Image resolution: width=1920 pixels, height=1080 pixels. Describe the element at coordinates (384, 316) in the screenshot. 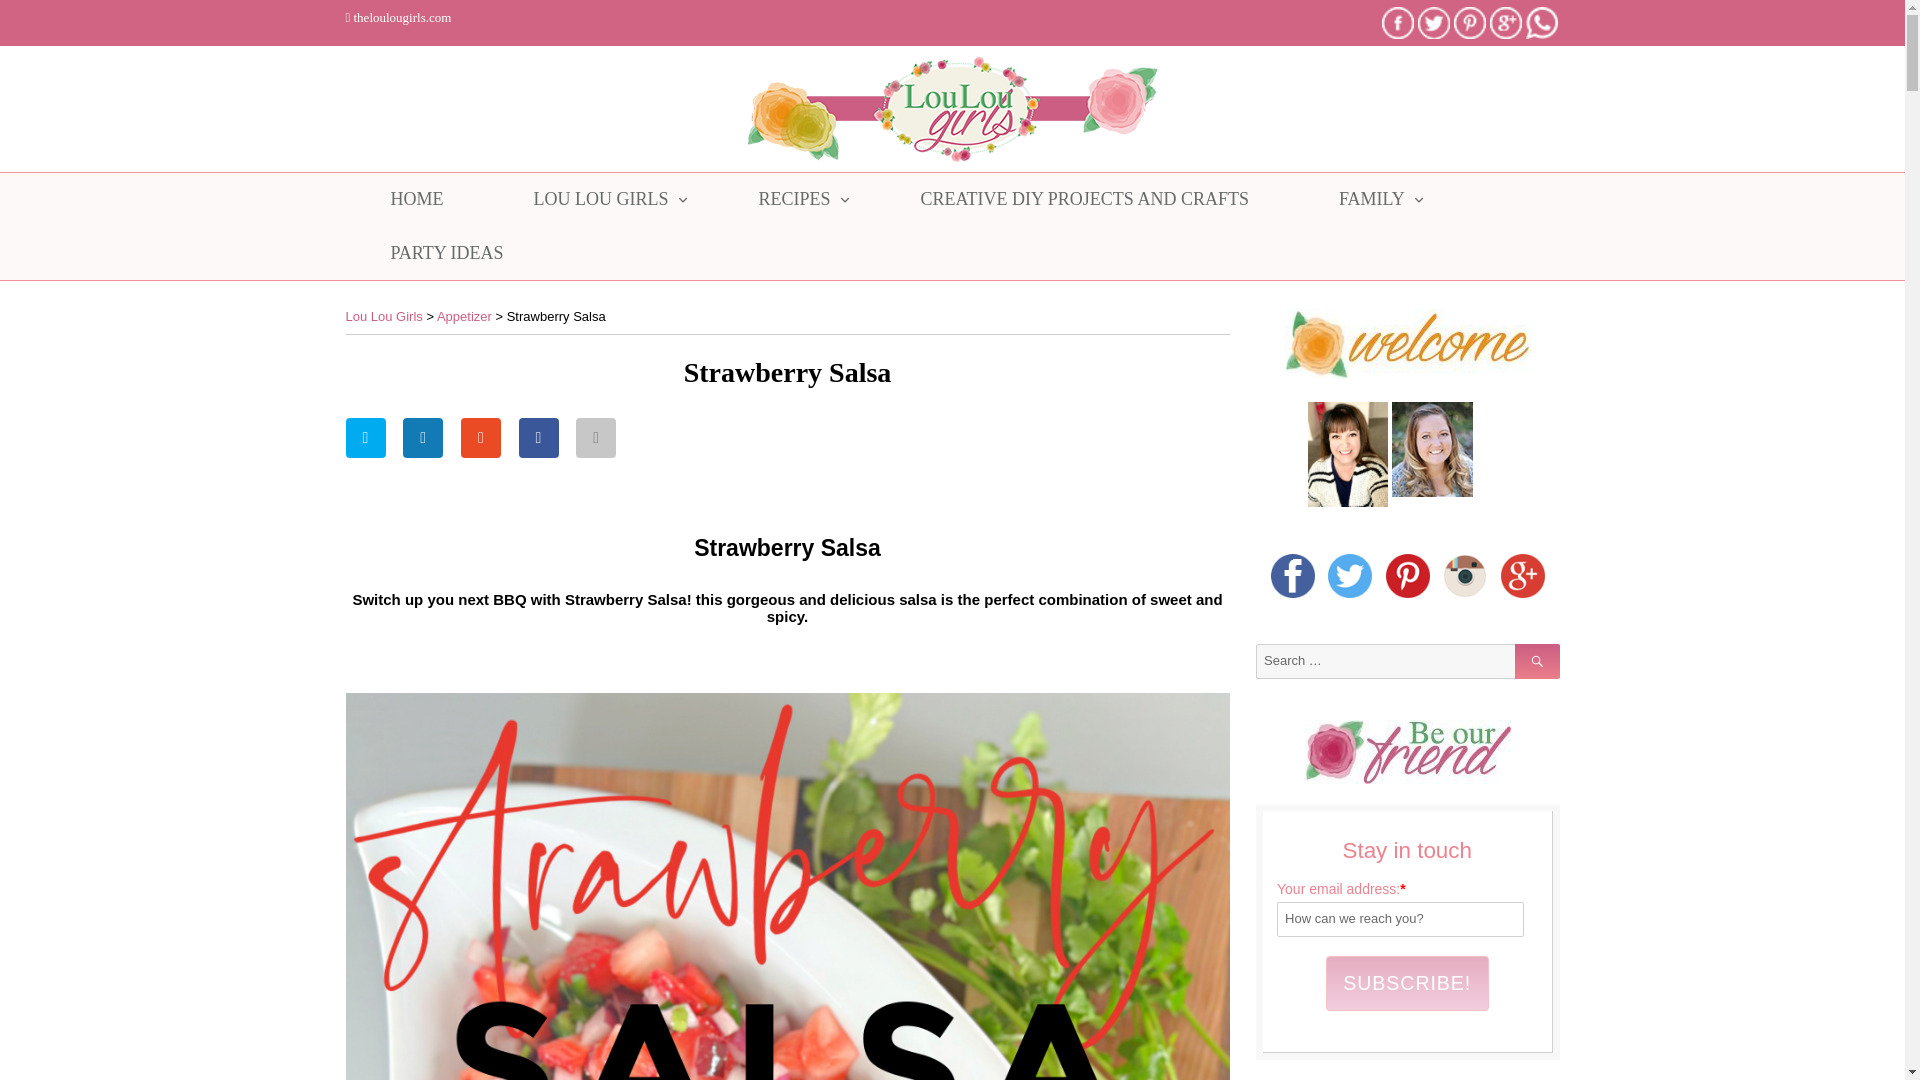

I see `Lou Lou Girls` at that location.